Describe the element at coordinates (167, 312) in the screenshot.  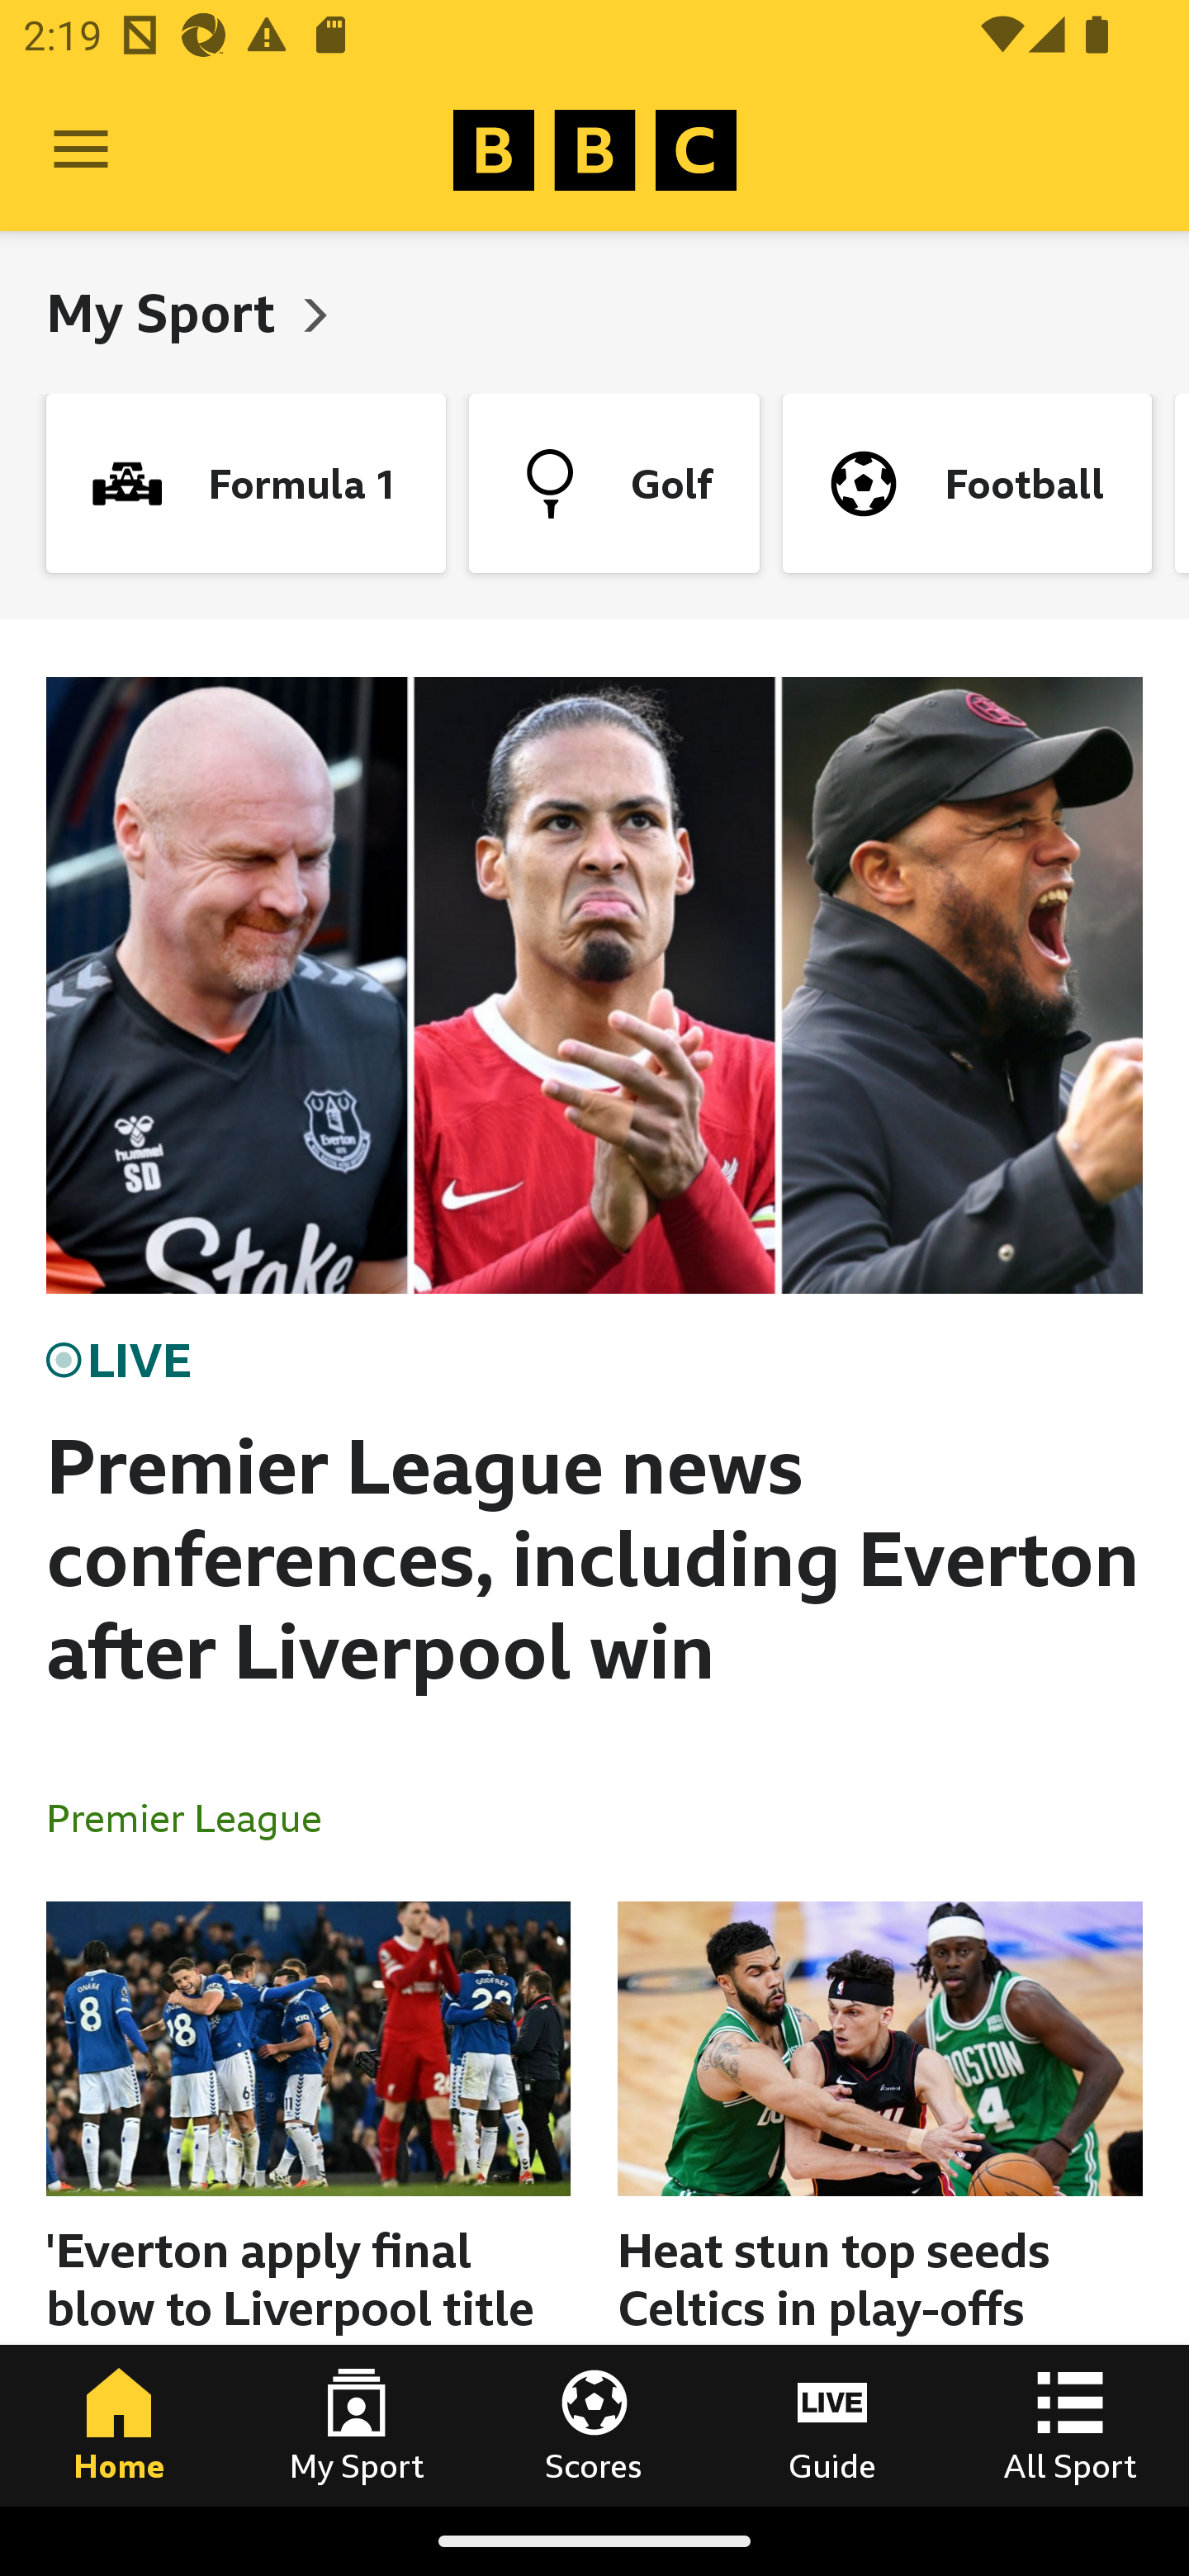
I see `My Sport` at that location.